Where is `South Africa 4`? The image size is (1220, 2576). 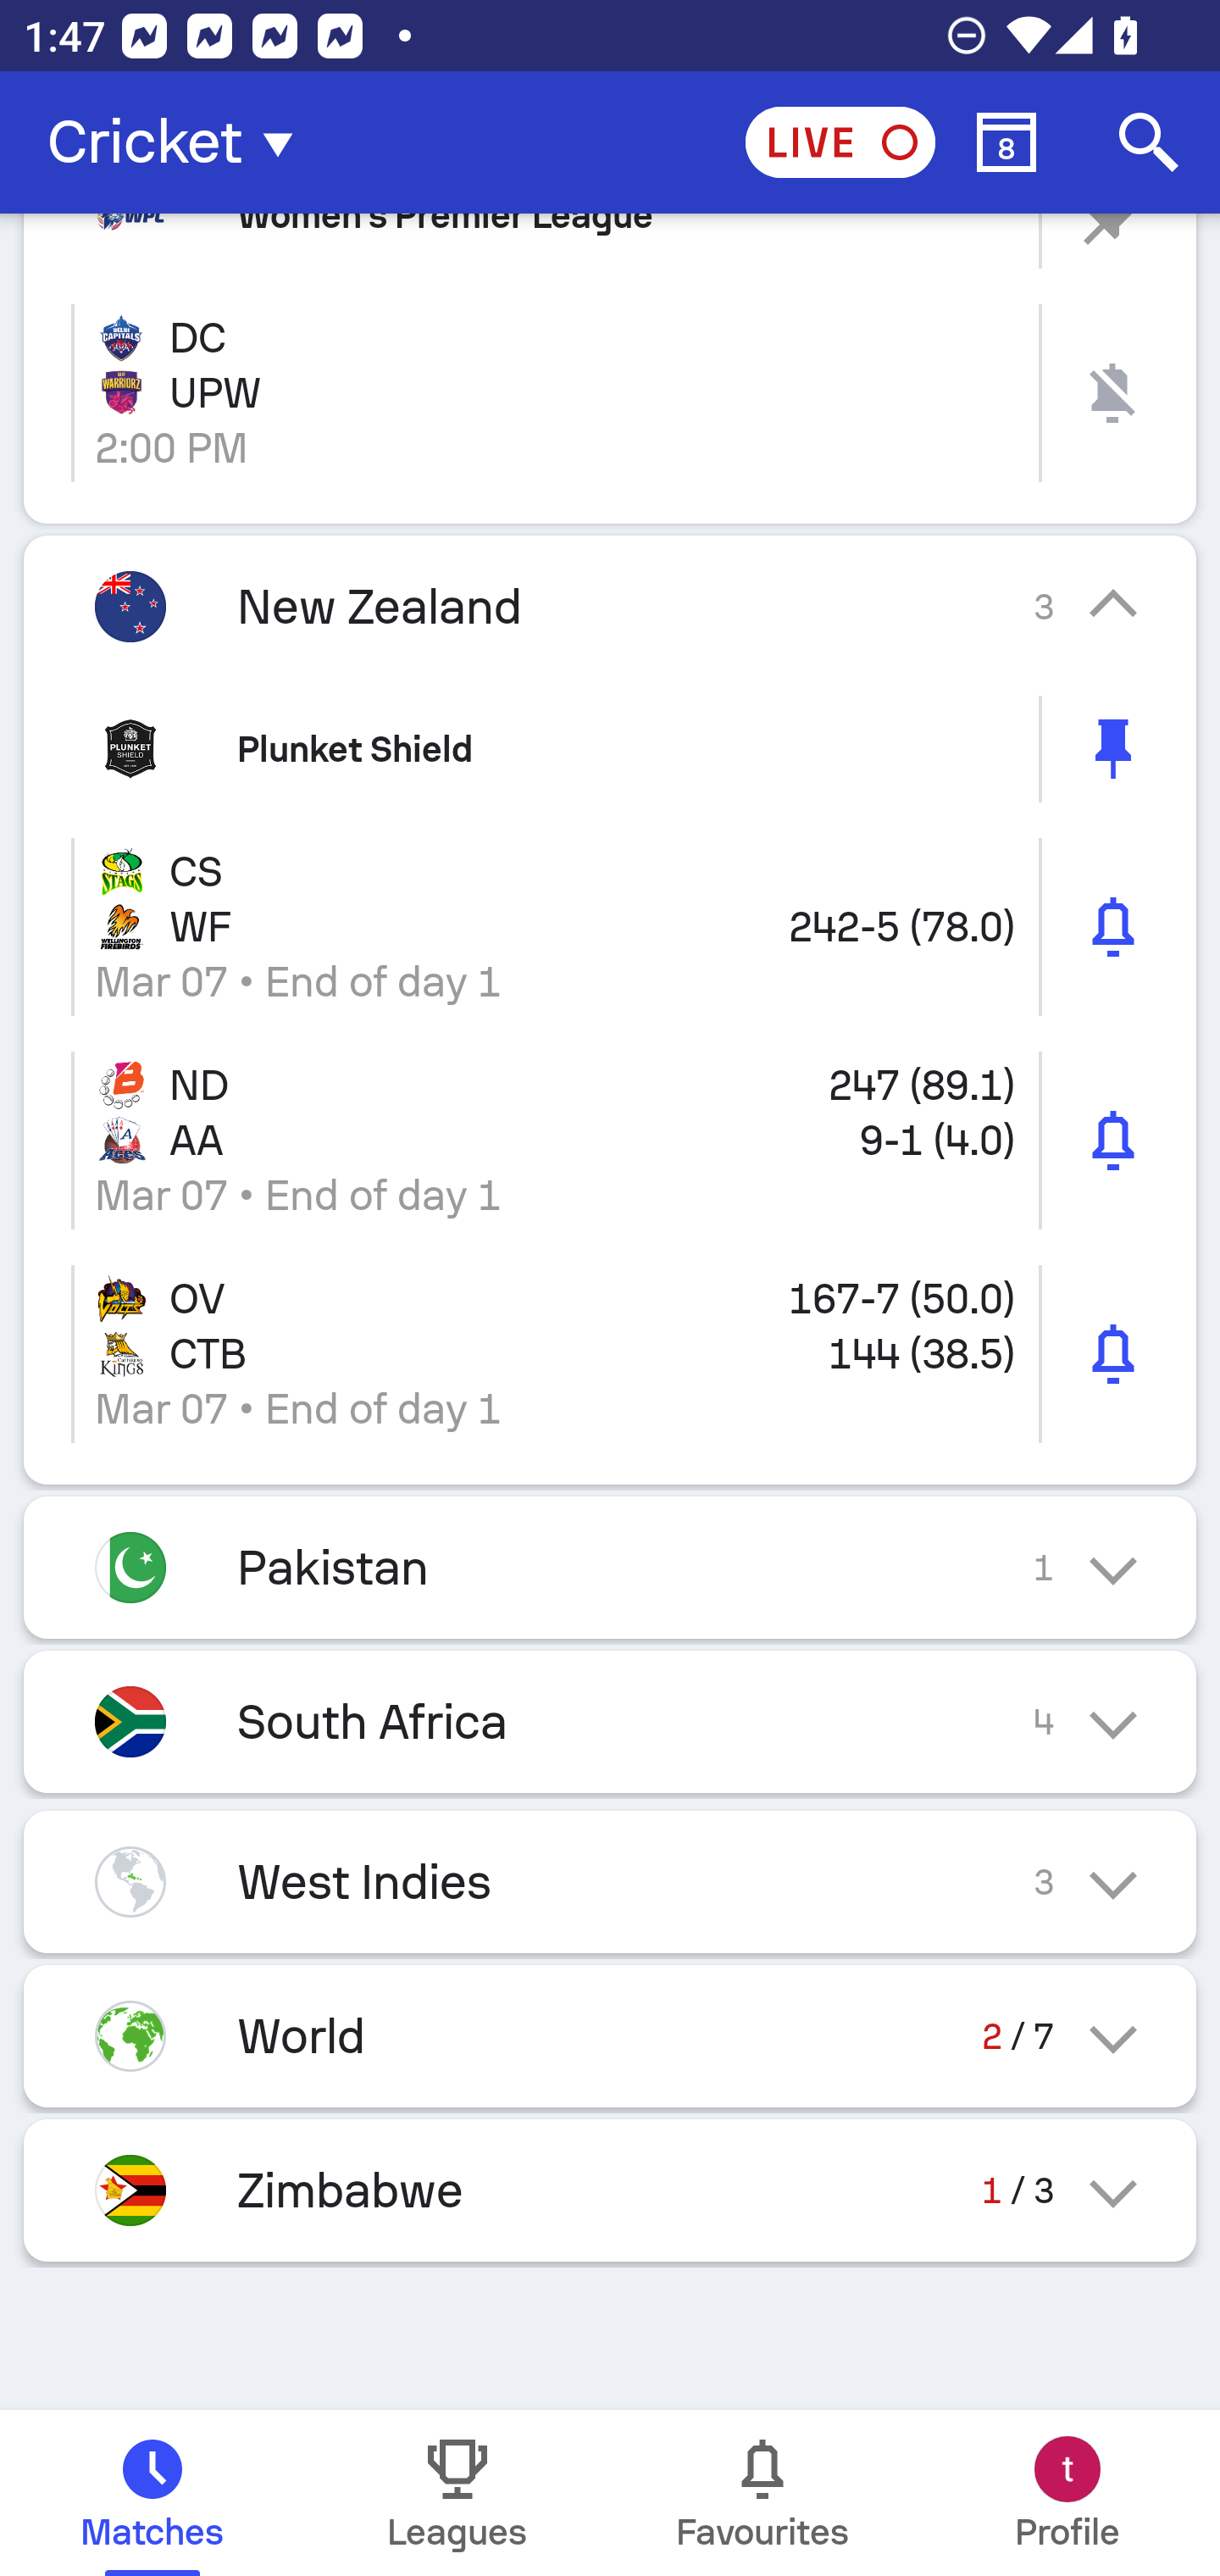
South Africa 4 is located at coordinates (610, 1722).